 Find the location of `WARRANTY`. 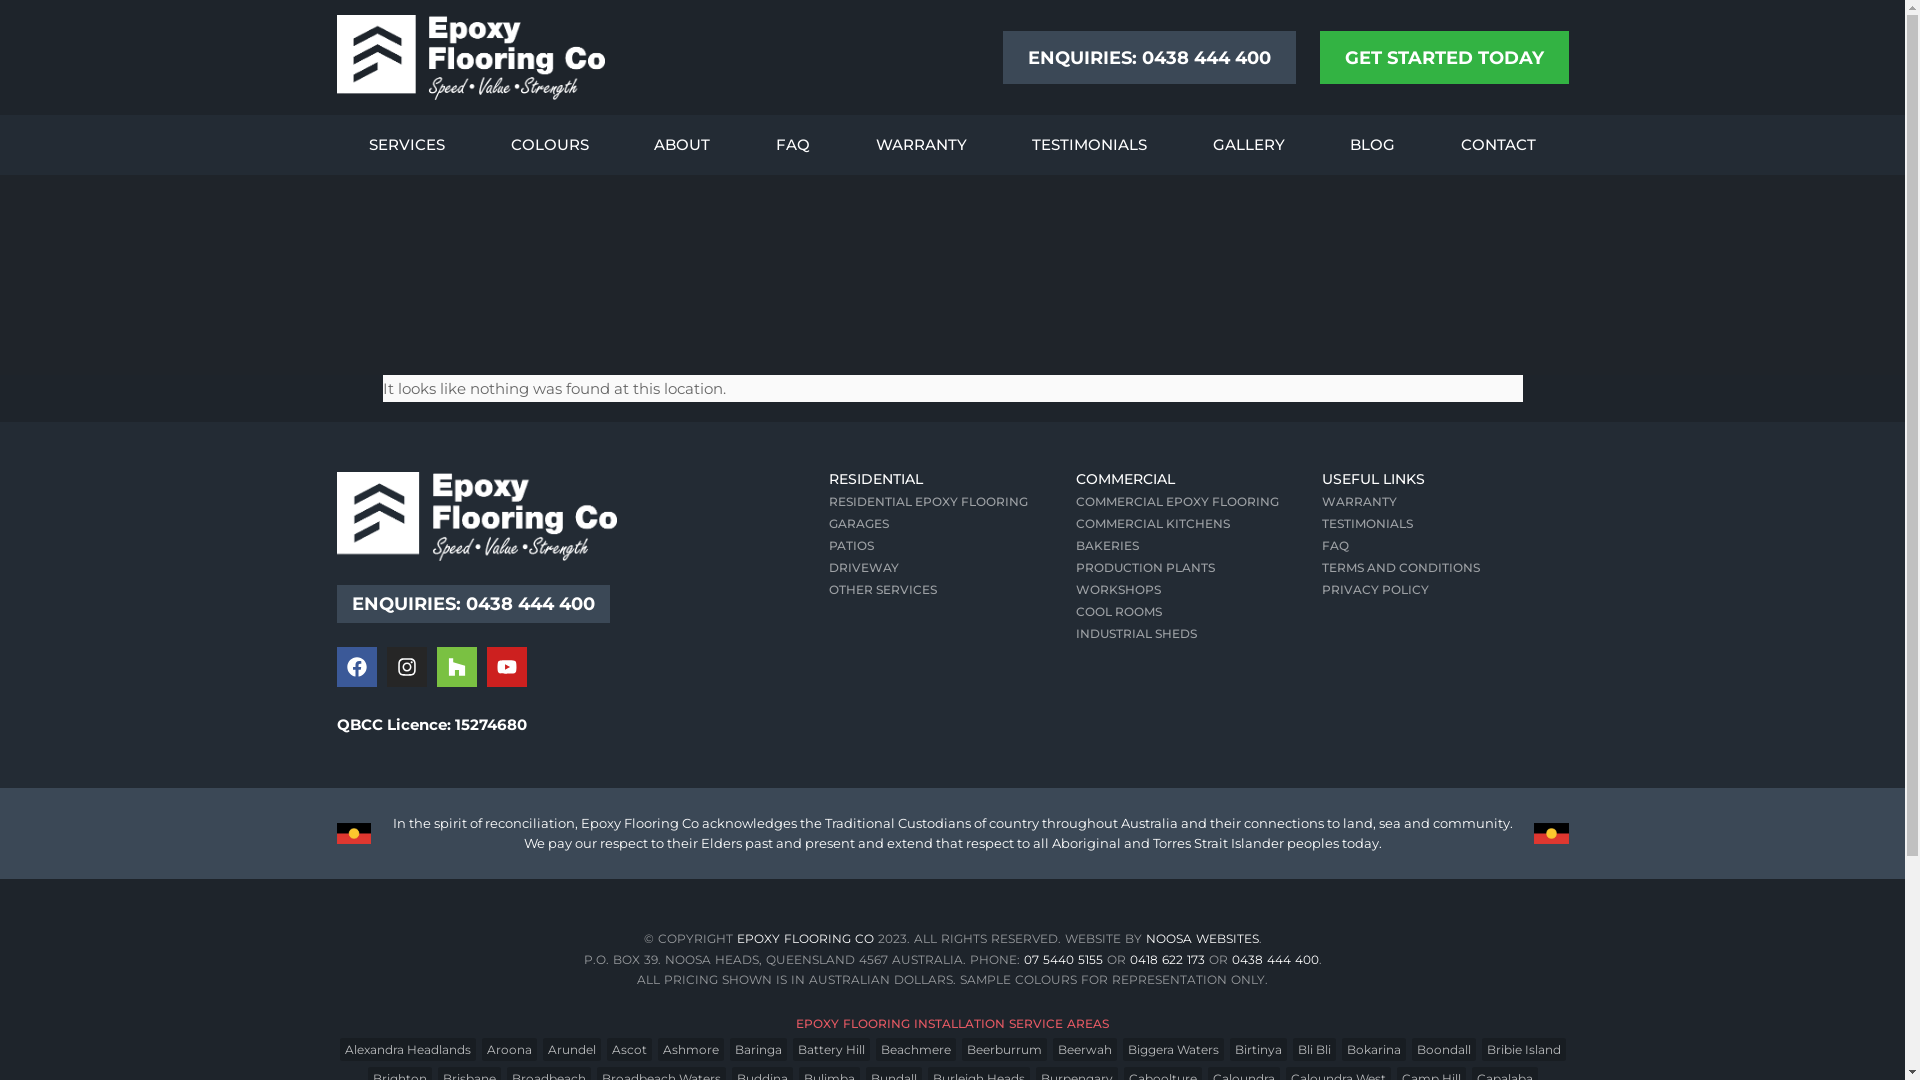

WARRANTY is located at coordinates (922, 145).